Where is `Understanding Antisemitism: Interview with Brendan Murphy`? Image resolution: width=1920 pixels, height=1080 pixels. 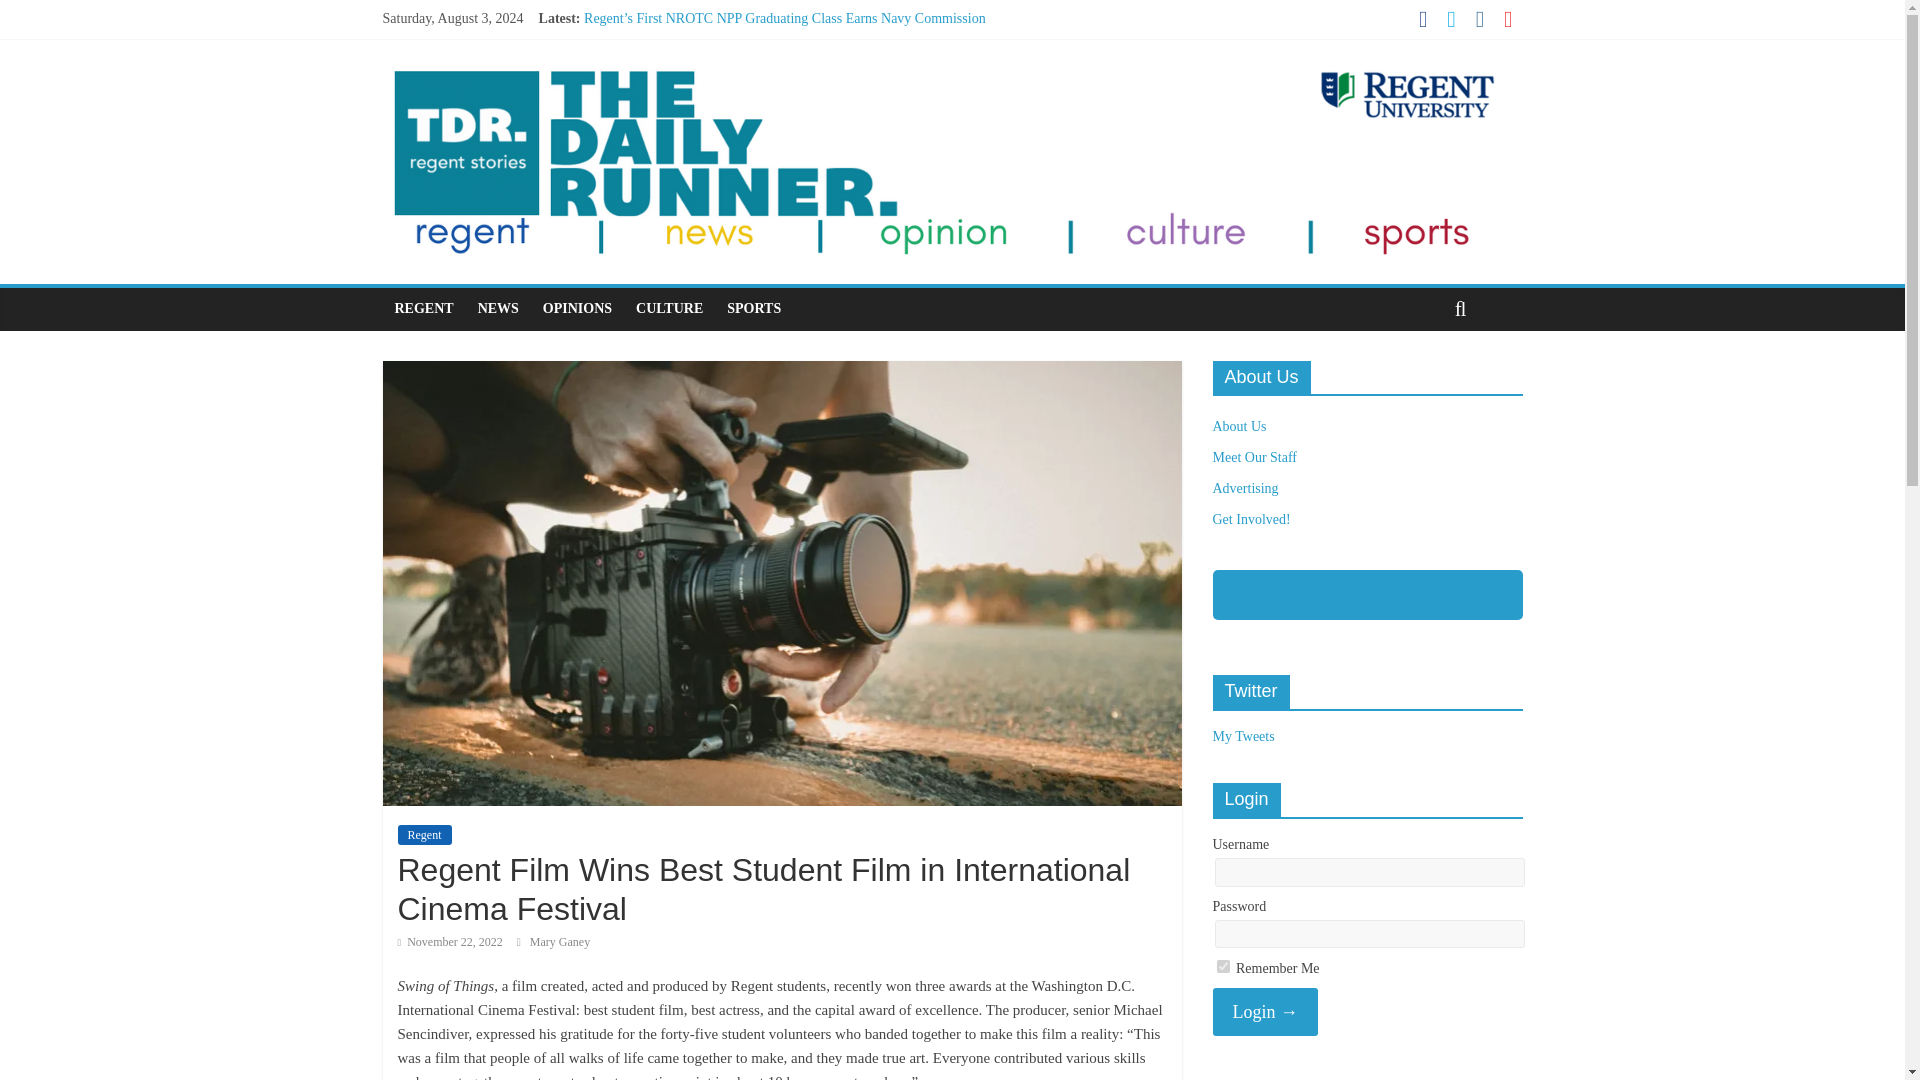
Understanding Antisemitism: Interview with Brendan Murphy is located at coordinates (758, 84).